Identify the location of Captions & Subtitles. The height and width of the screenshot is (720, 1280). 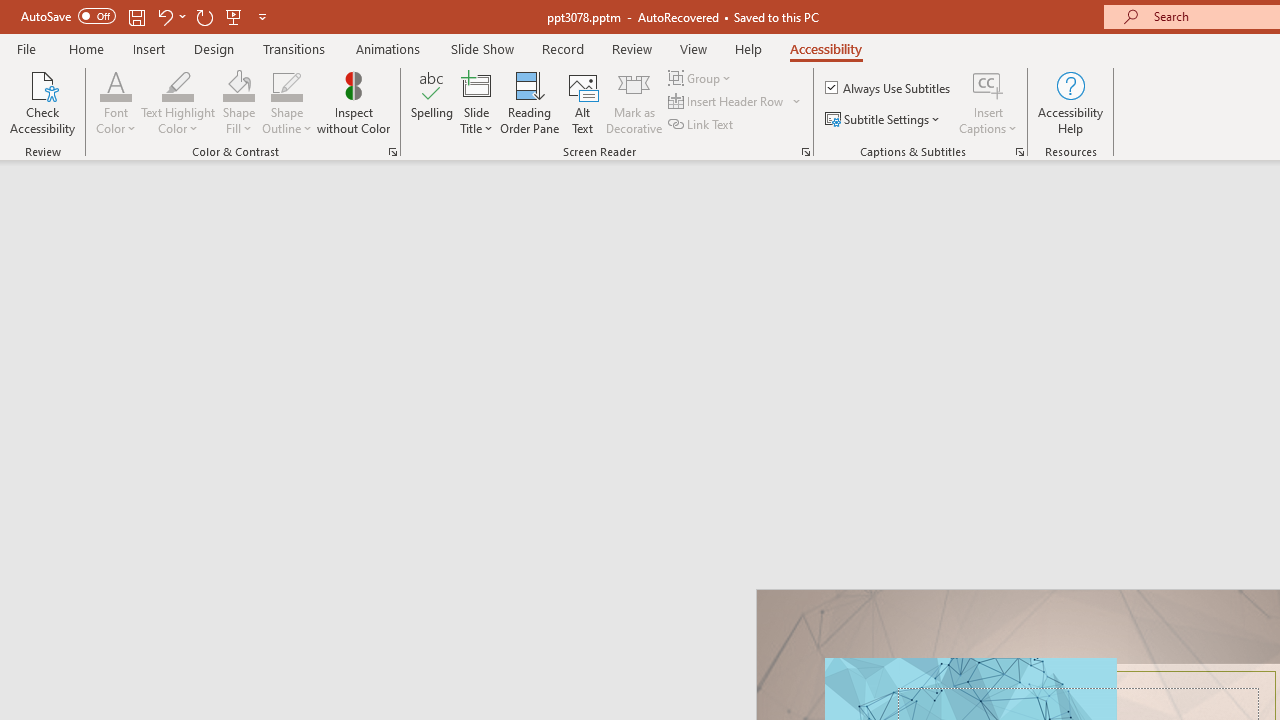
(1020, 152).